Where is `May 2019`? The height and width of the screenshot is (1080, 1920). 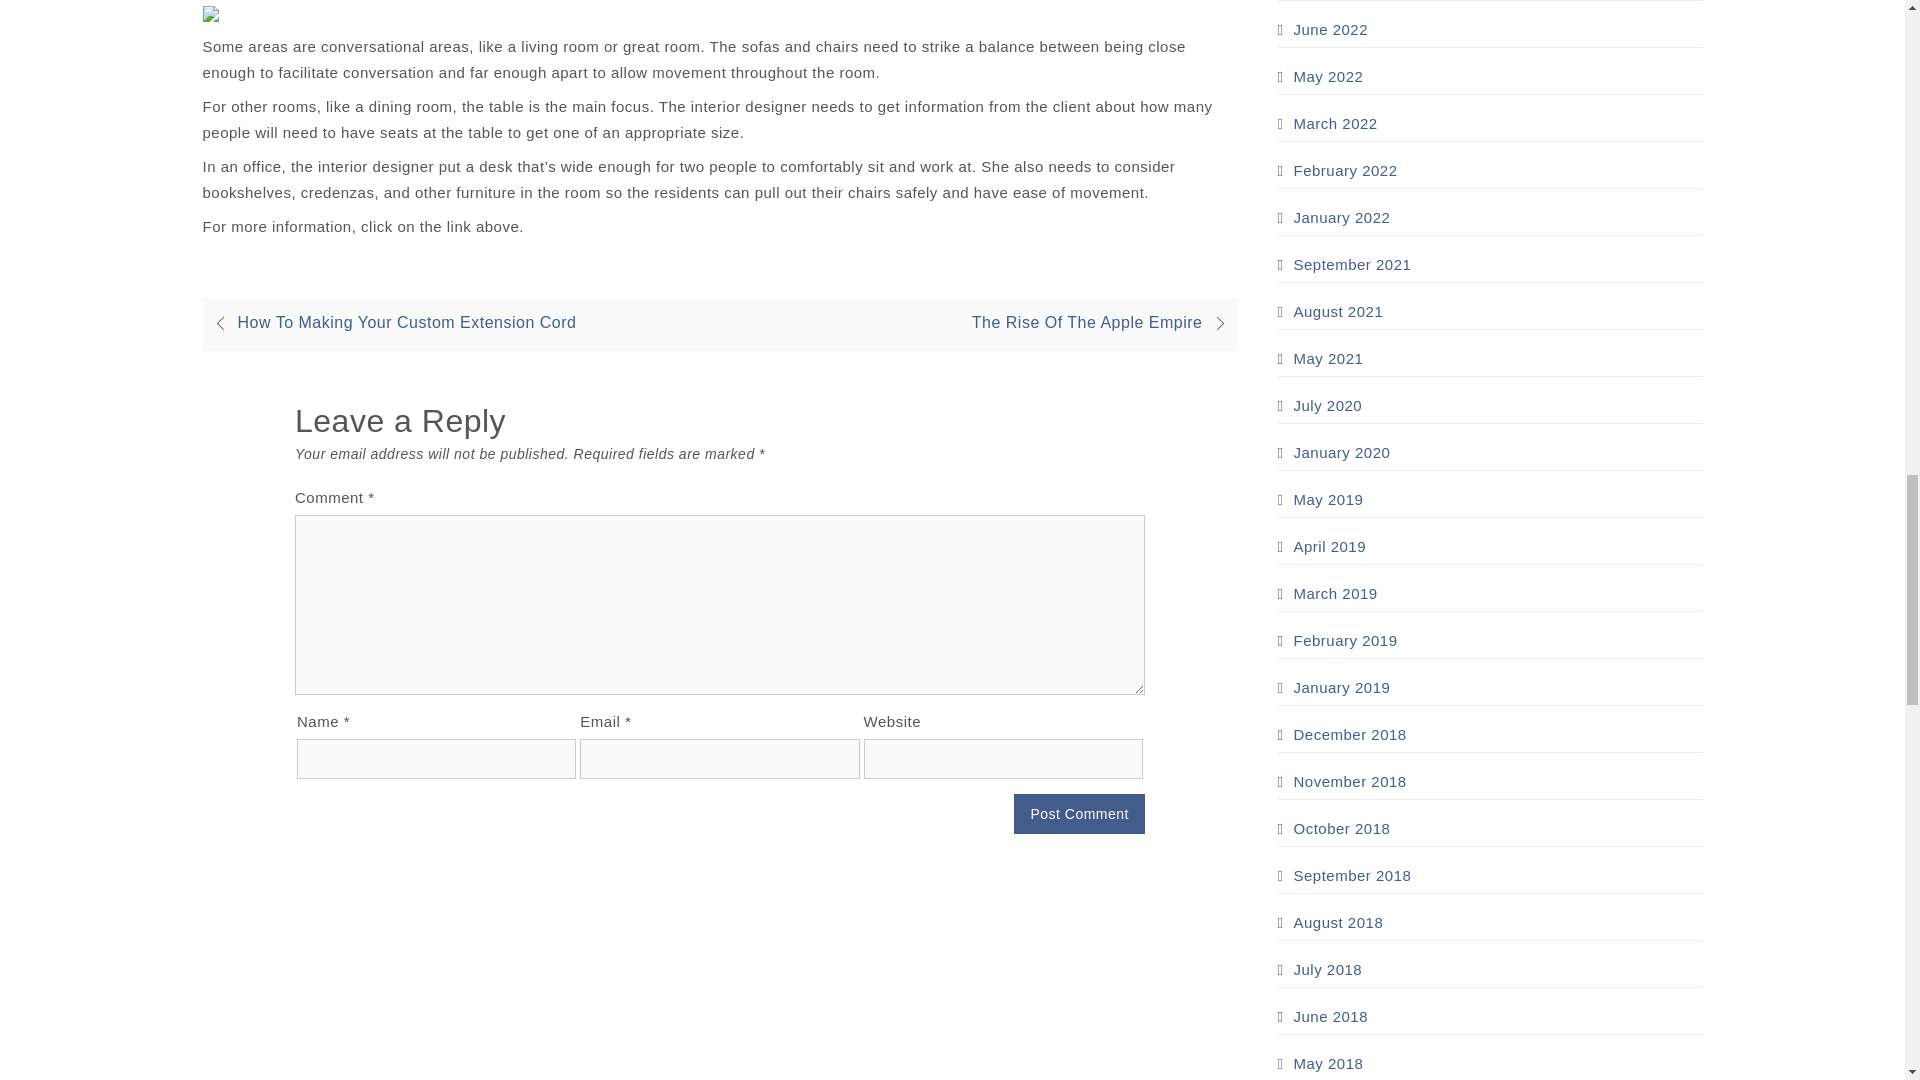 May 2019 is located at coordinates (1320, 500).